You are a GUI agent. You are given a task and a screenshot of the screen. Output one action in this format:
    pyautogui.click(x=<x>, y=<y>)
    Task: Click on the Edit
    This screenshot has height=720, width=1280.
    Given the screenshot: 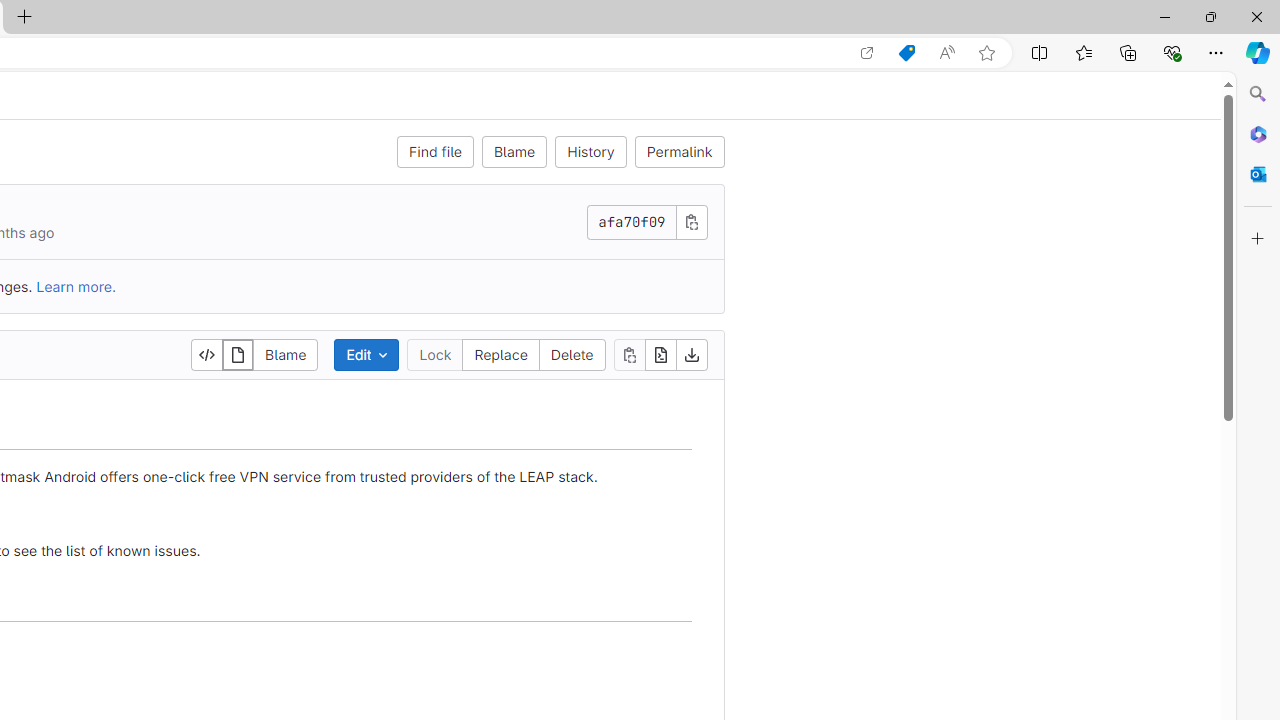 What is the action you would take?
    pyautogui.click(x=366, y=354)
    